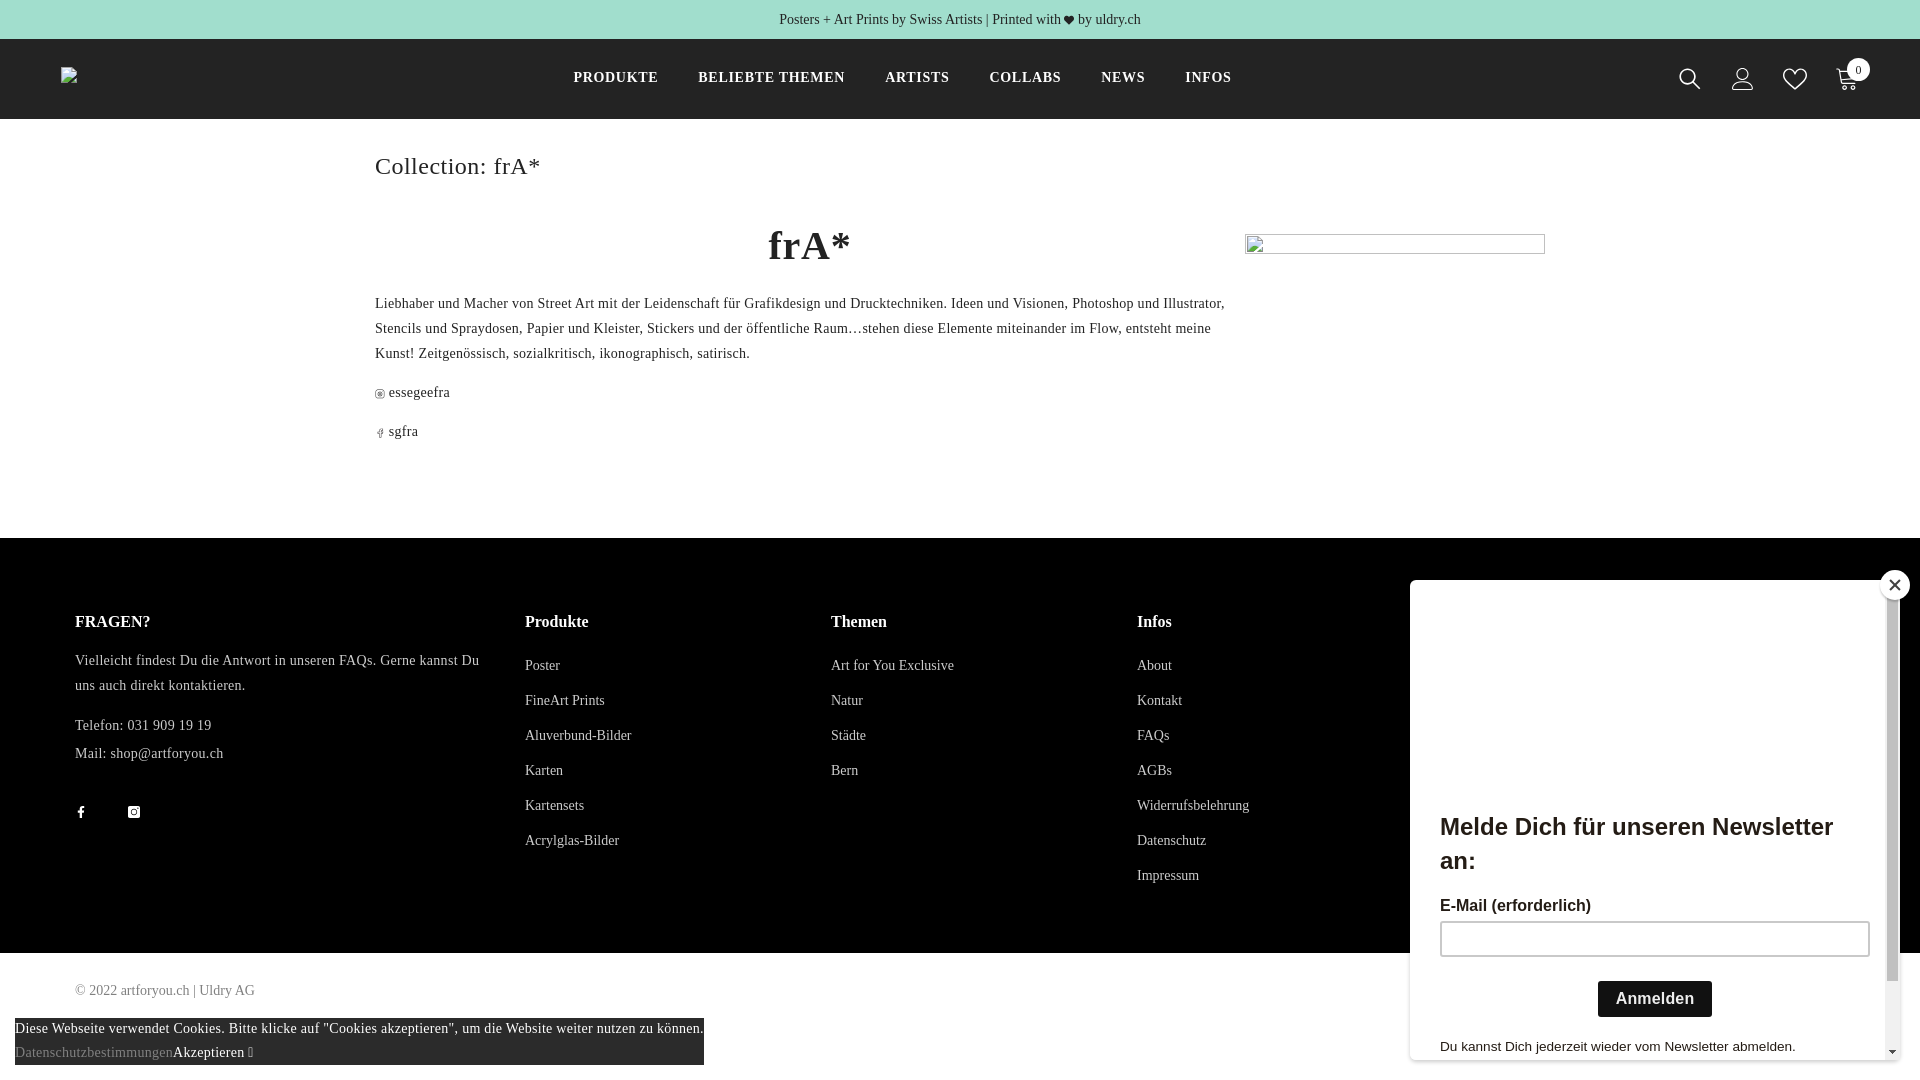  What do you see at coordinates (544, 770) in the screenshot?
I see `Karten` at bounding box center [544, 770].